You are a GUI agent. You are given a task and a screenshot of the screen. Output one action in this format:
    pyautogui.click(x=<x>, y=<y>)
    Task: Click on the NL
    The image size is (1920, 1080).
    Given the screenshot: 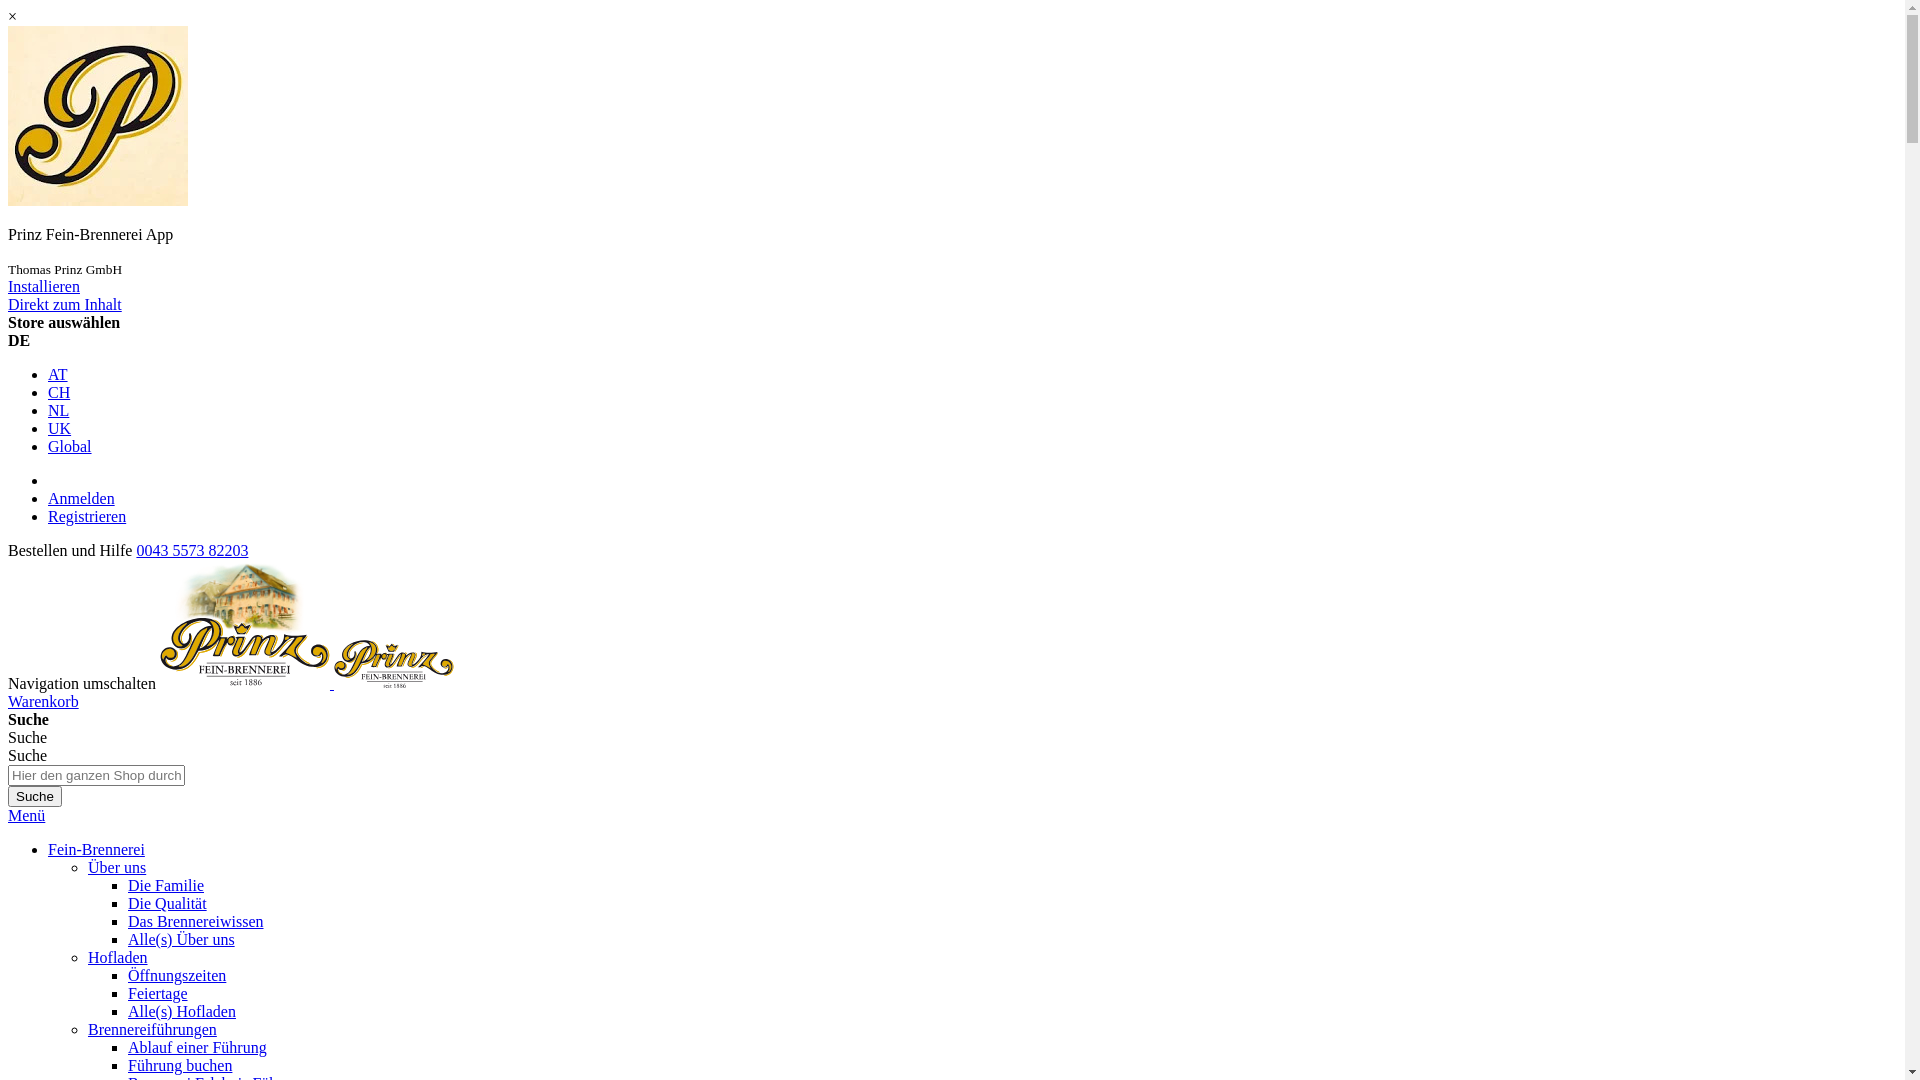 What is the action you would take?
    pyautogui.click(x=58, y=410)
    